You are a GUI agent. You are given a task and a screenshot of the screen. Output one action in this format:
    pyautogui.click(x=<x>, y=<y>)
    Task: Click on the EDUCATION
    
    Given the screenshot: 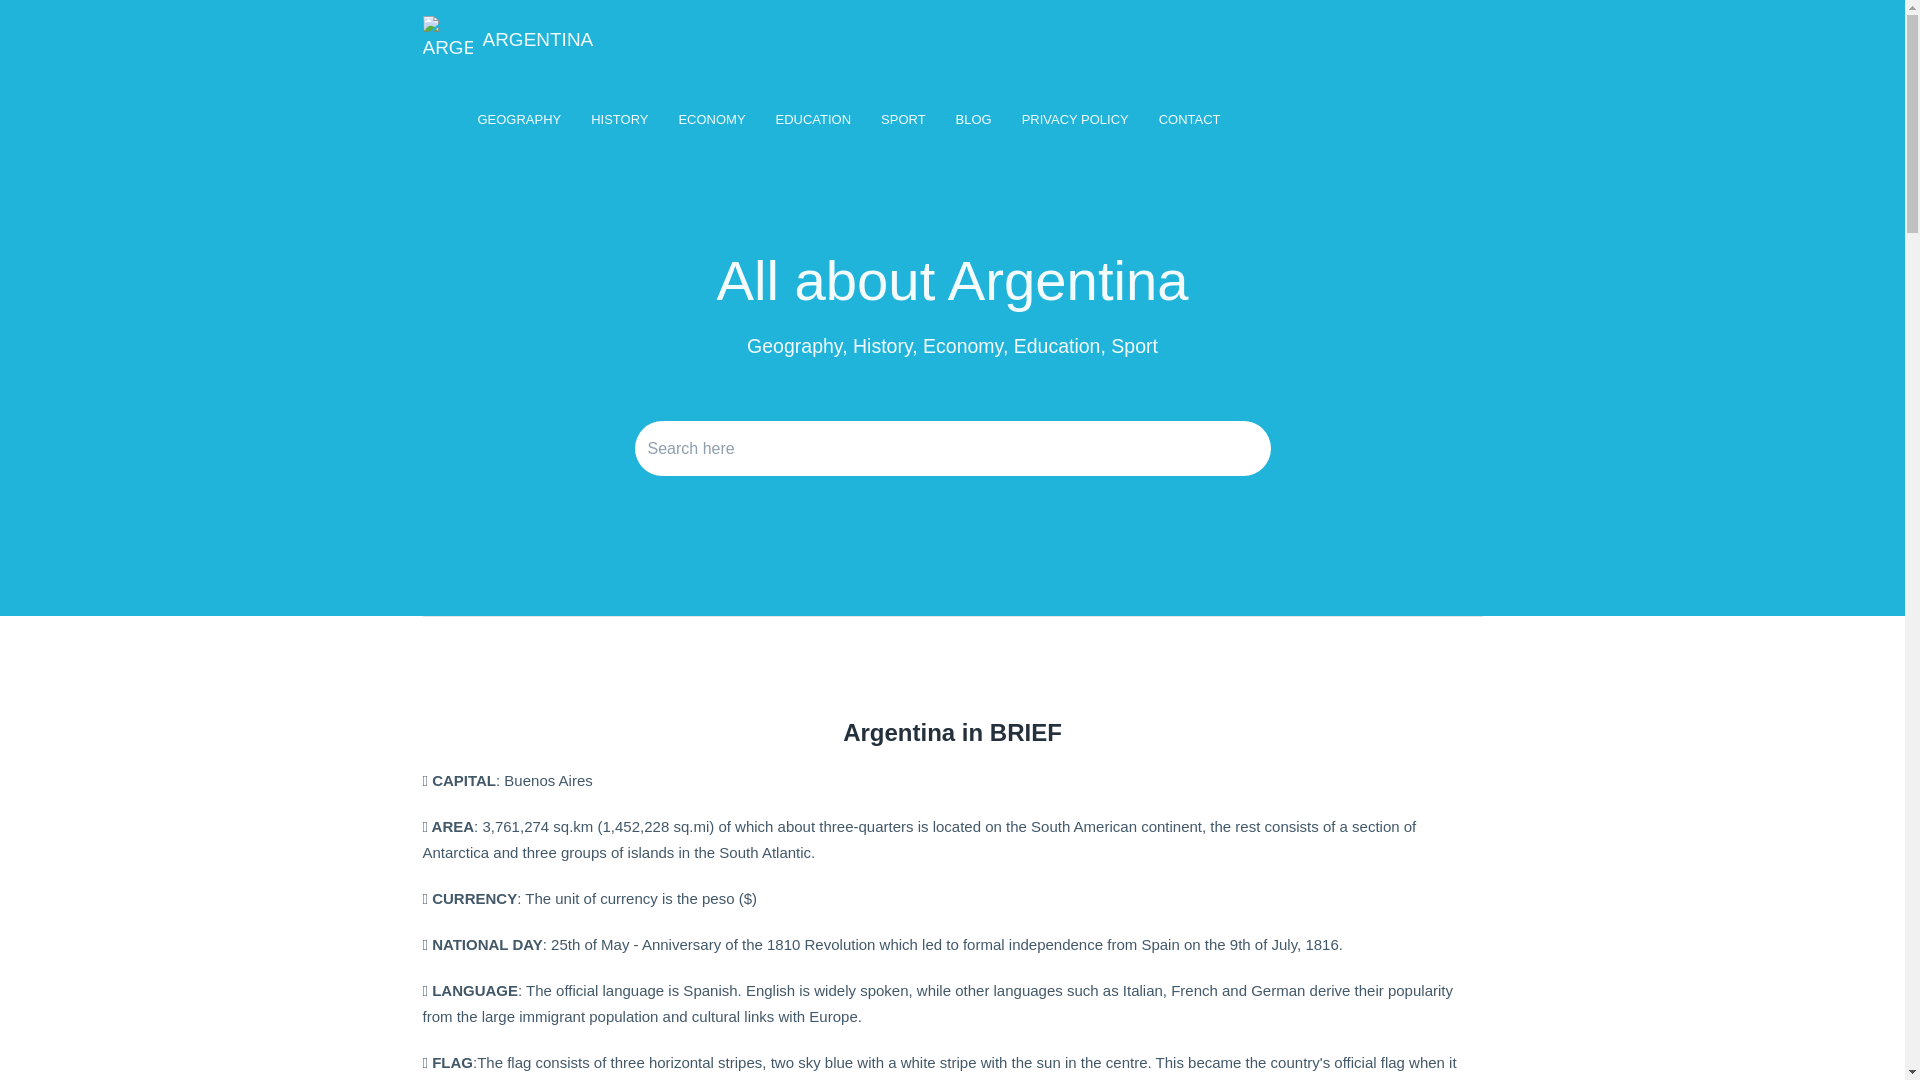 What is the action you would take?
    pyautogui.click(x=814, y=120)
    